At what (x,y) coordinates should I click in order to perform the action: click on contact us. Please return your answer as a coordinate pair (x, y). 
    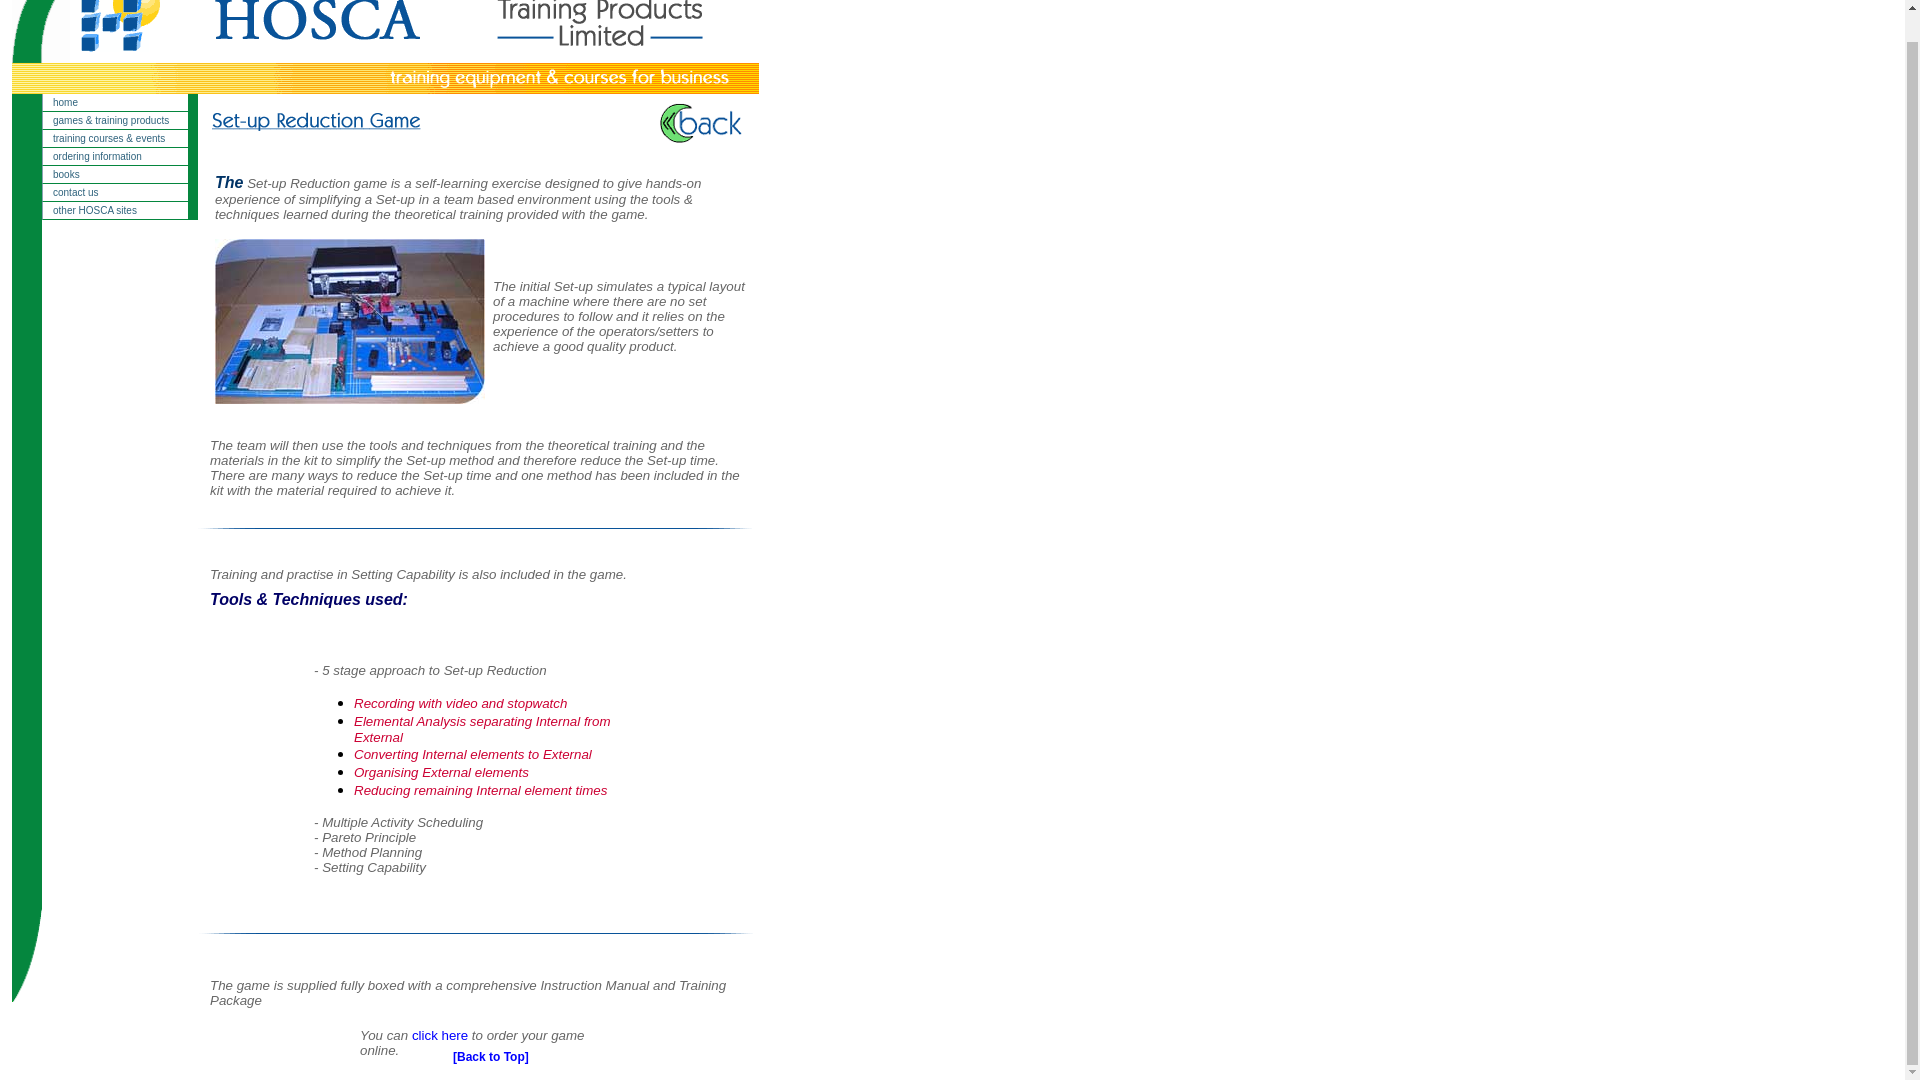
    Looking at the image, I should click on (120, 192).